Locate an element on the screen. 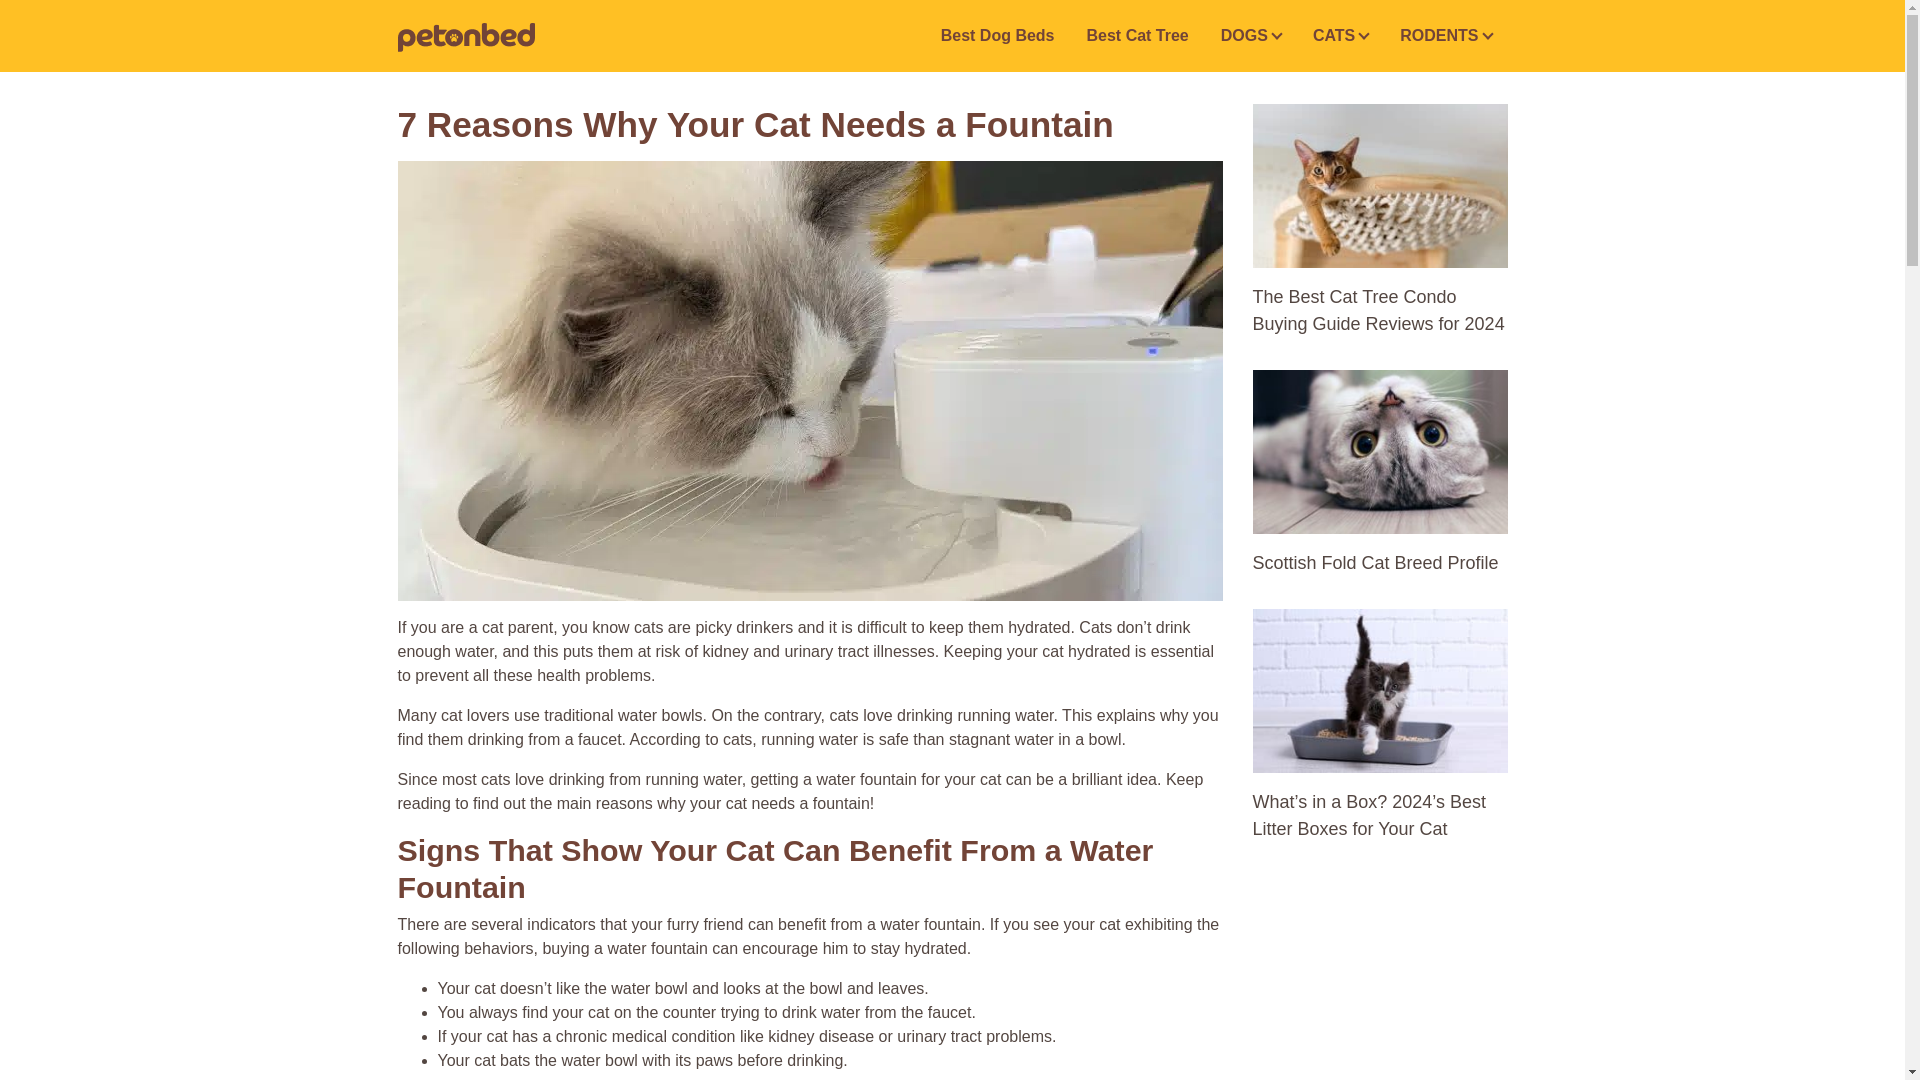 This screenshot has height=1080, width=1920. RODENTS is located at coordinates (1446, 36).